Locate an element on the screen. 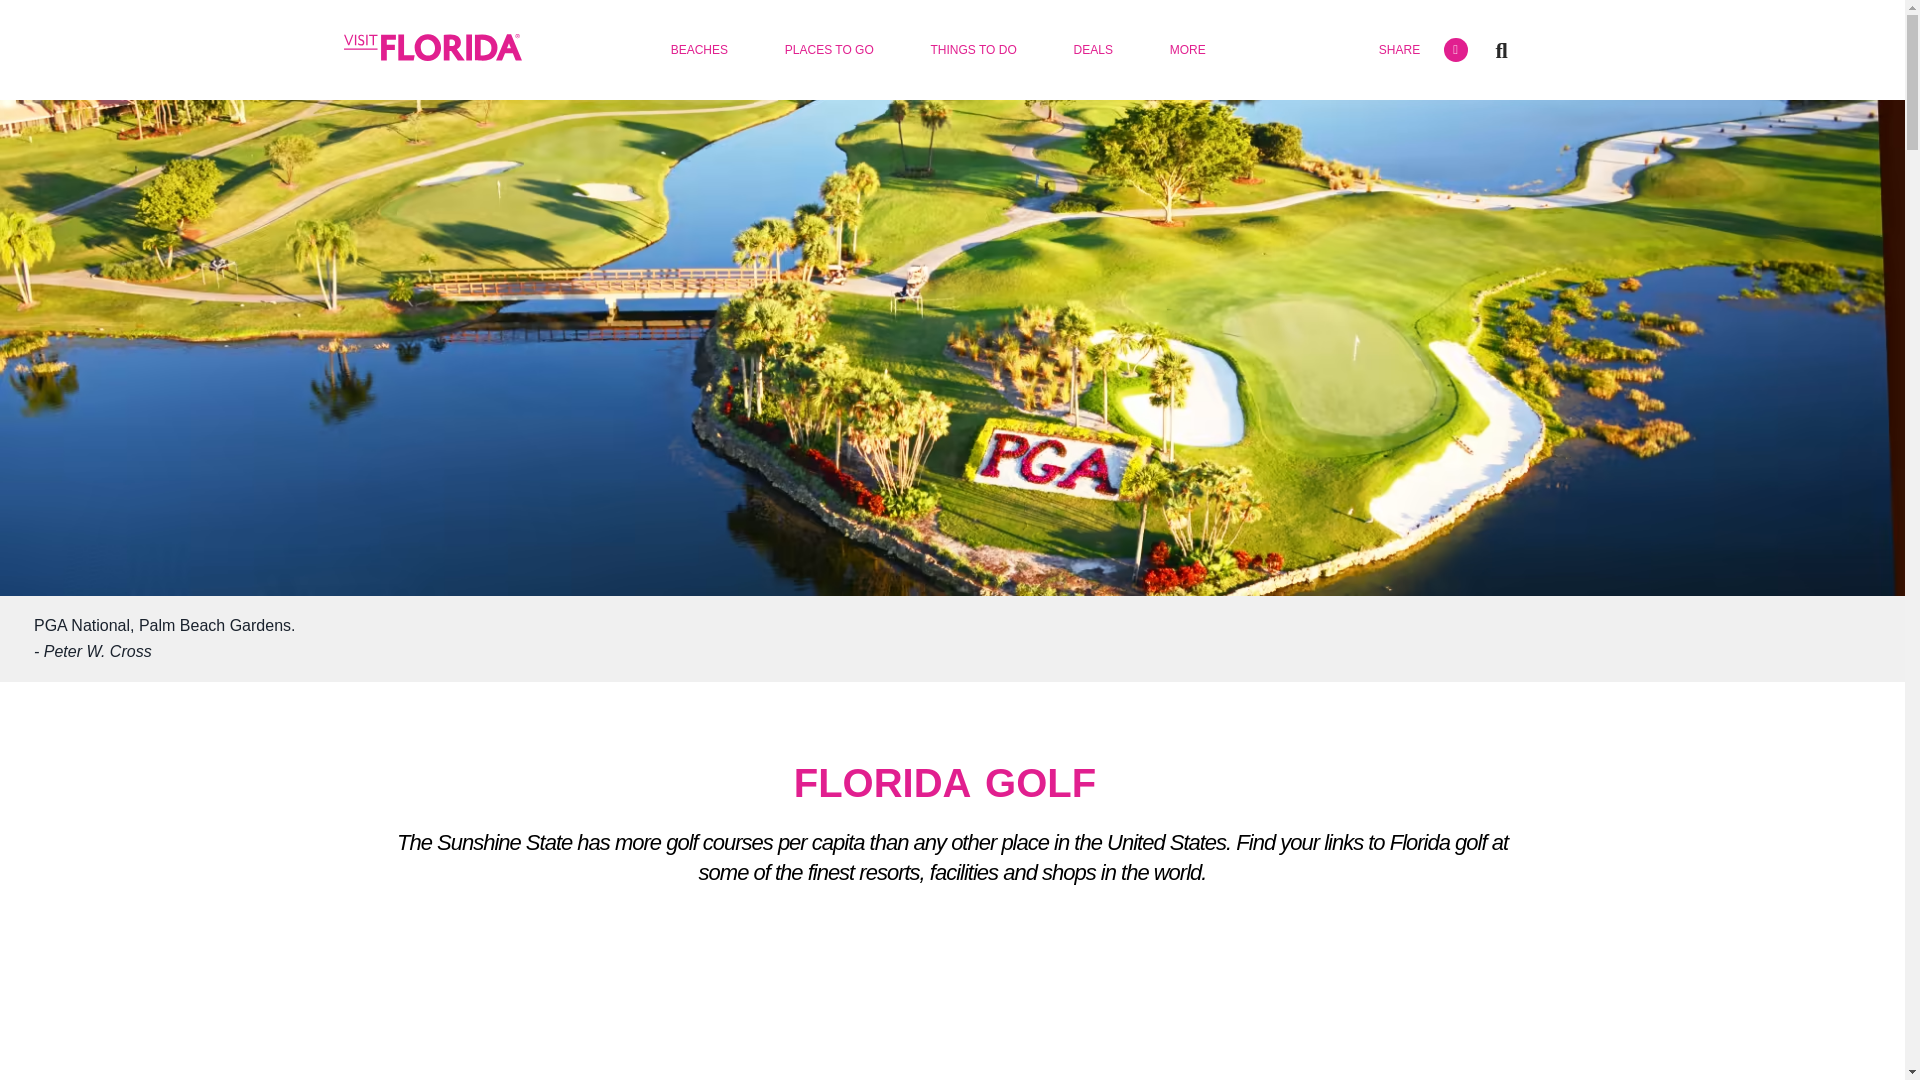 The width and height of the screenshot is (1920, 1080). THINGS TO DO is located at coordinates (973, 50).